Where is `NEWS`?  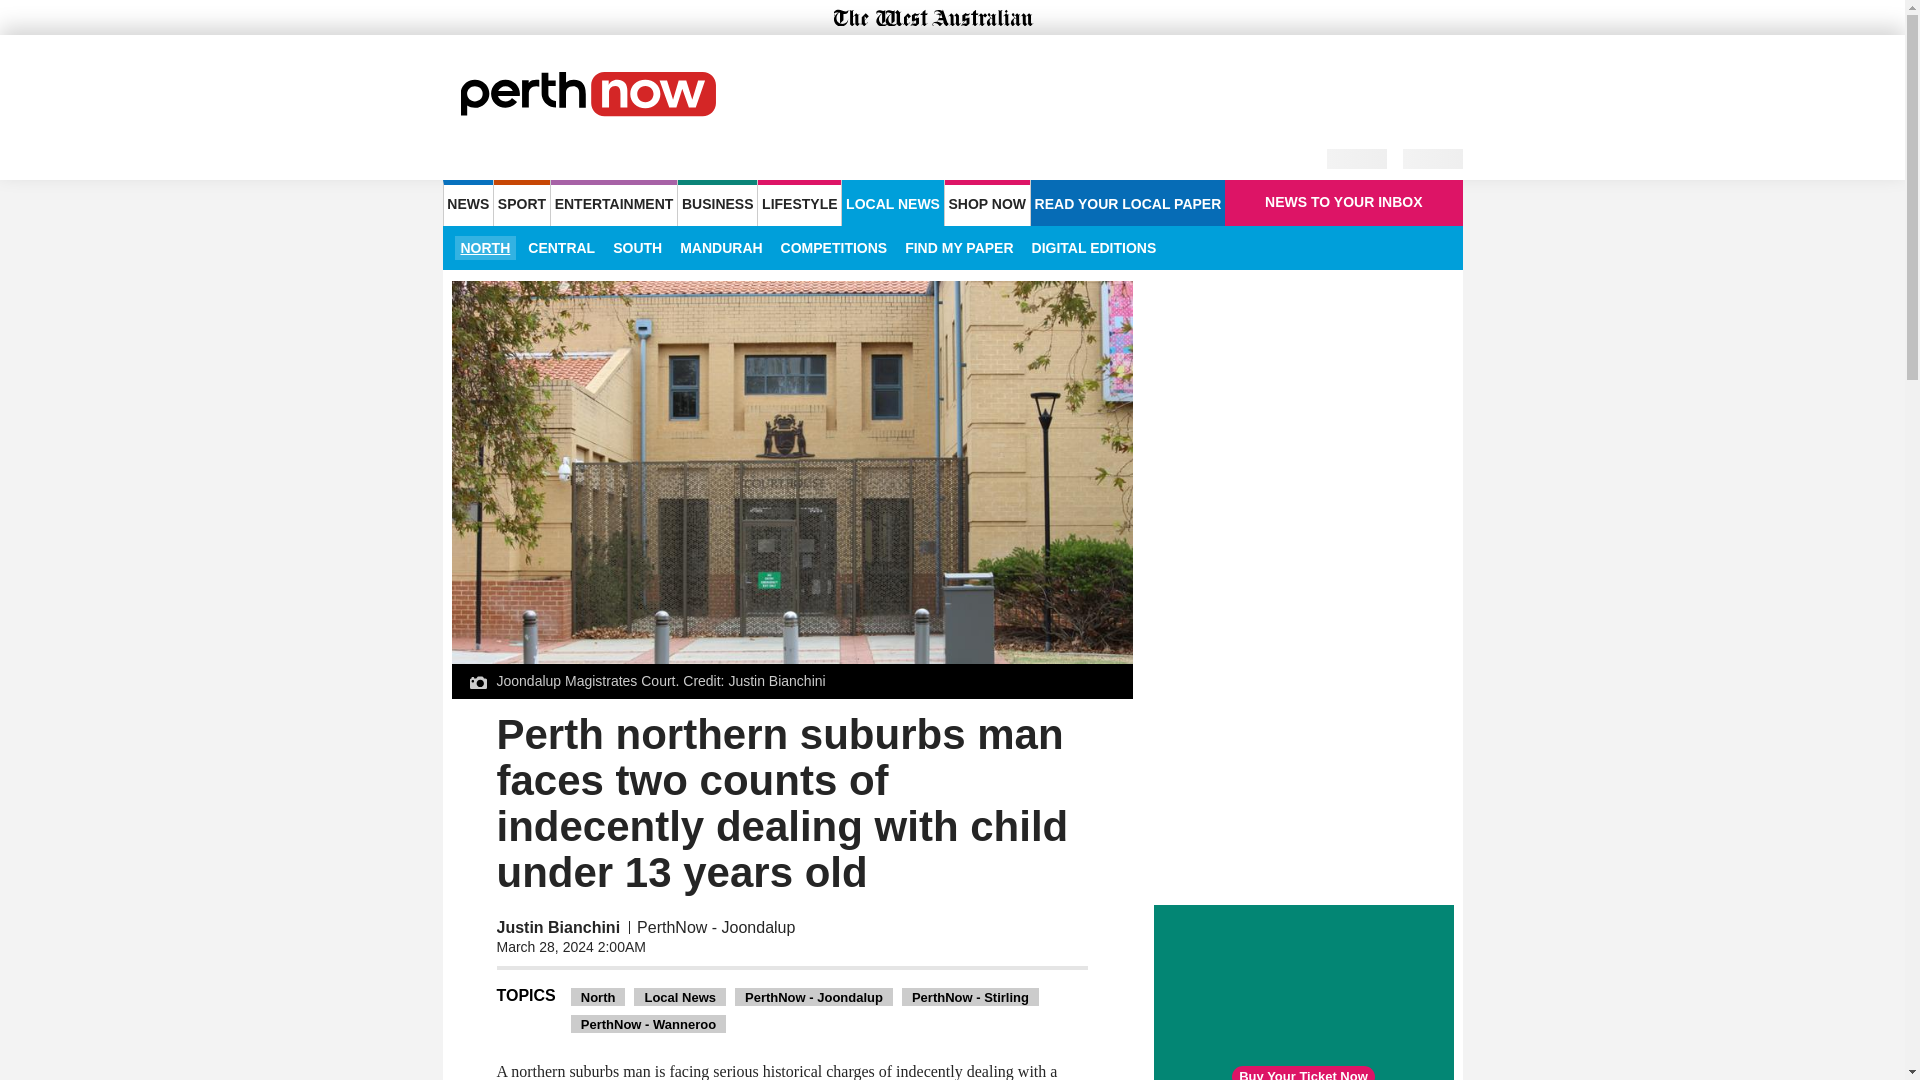
NEWS is located at coordinates (467, 202).